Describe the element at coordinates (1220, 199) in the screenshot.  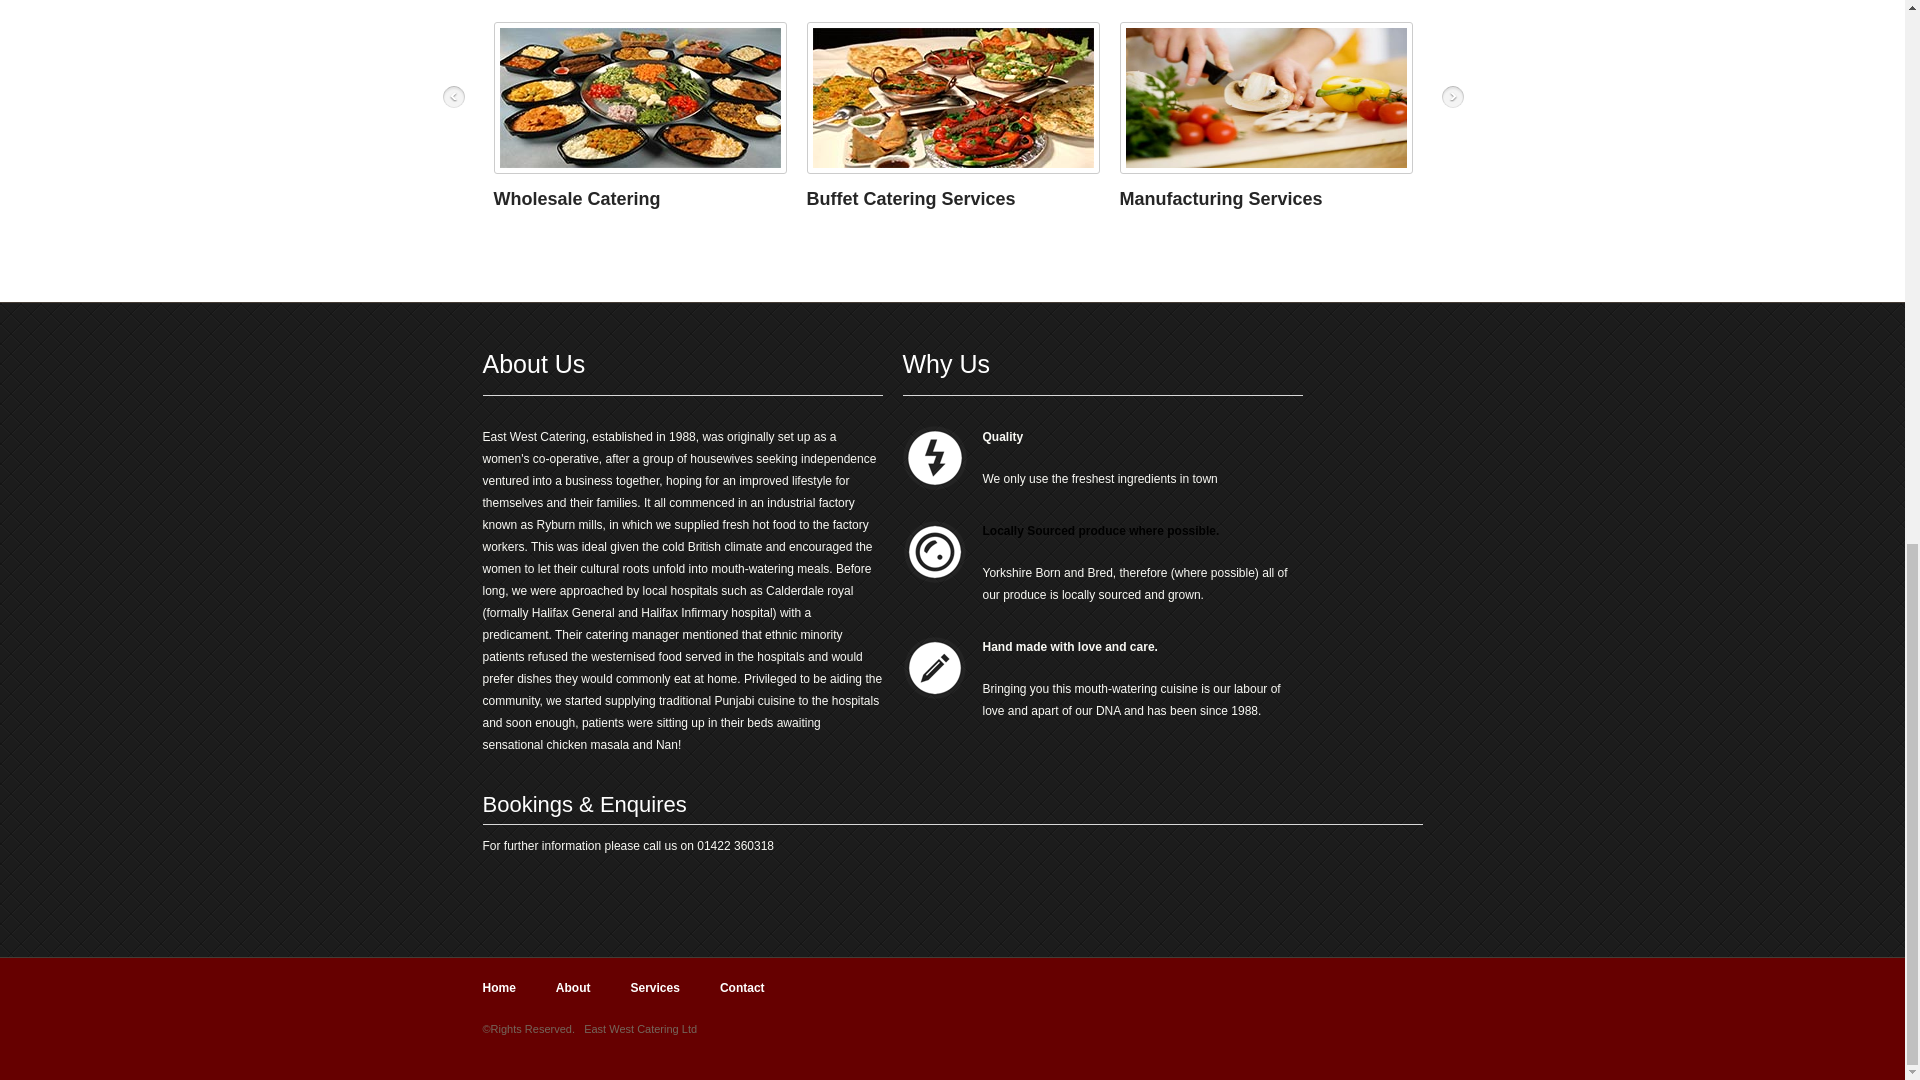
I see `Manufacturing Services` at that location.